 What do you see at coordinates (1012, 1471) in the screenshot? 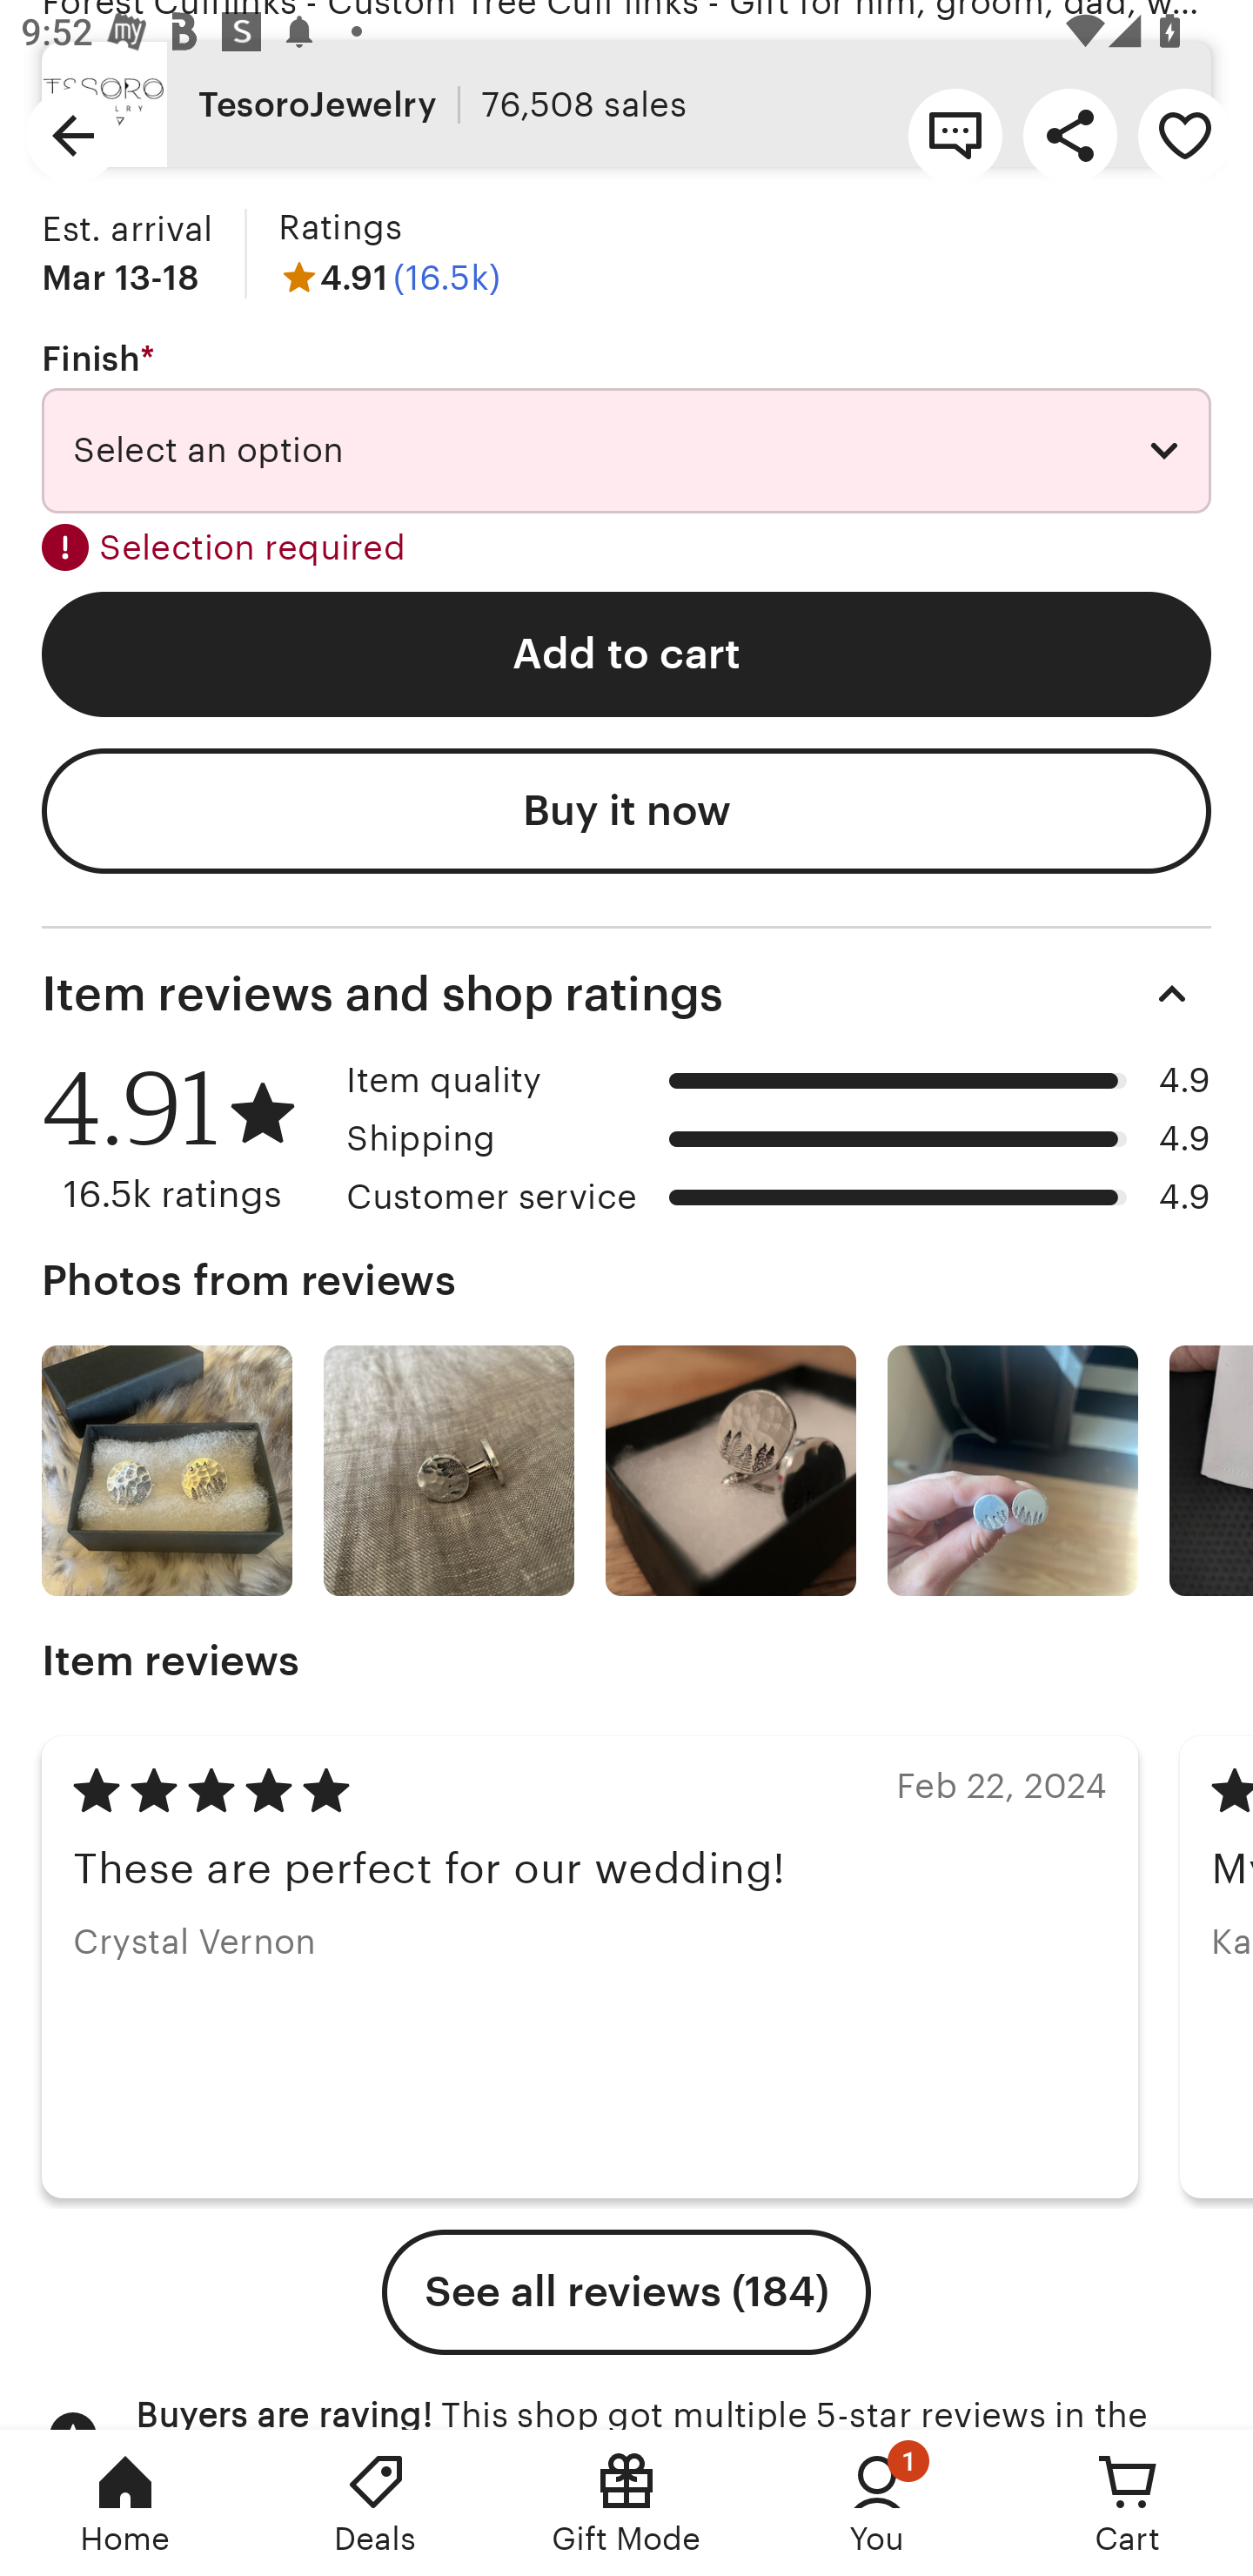
I see `Photo from review` at bounding box center [1012, 1471].